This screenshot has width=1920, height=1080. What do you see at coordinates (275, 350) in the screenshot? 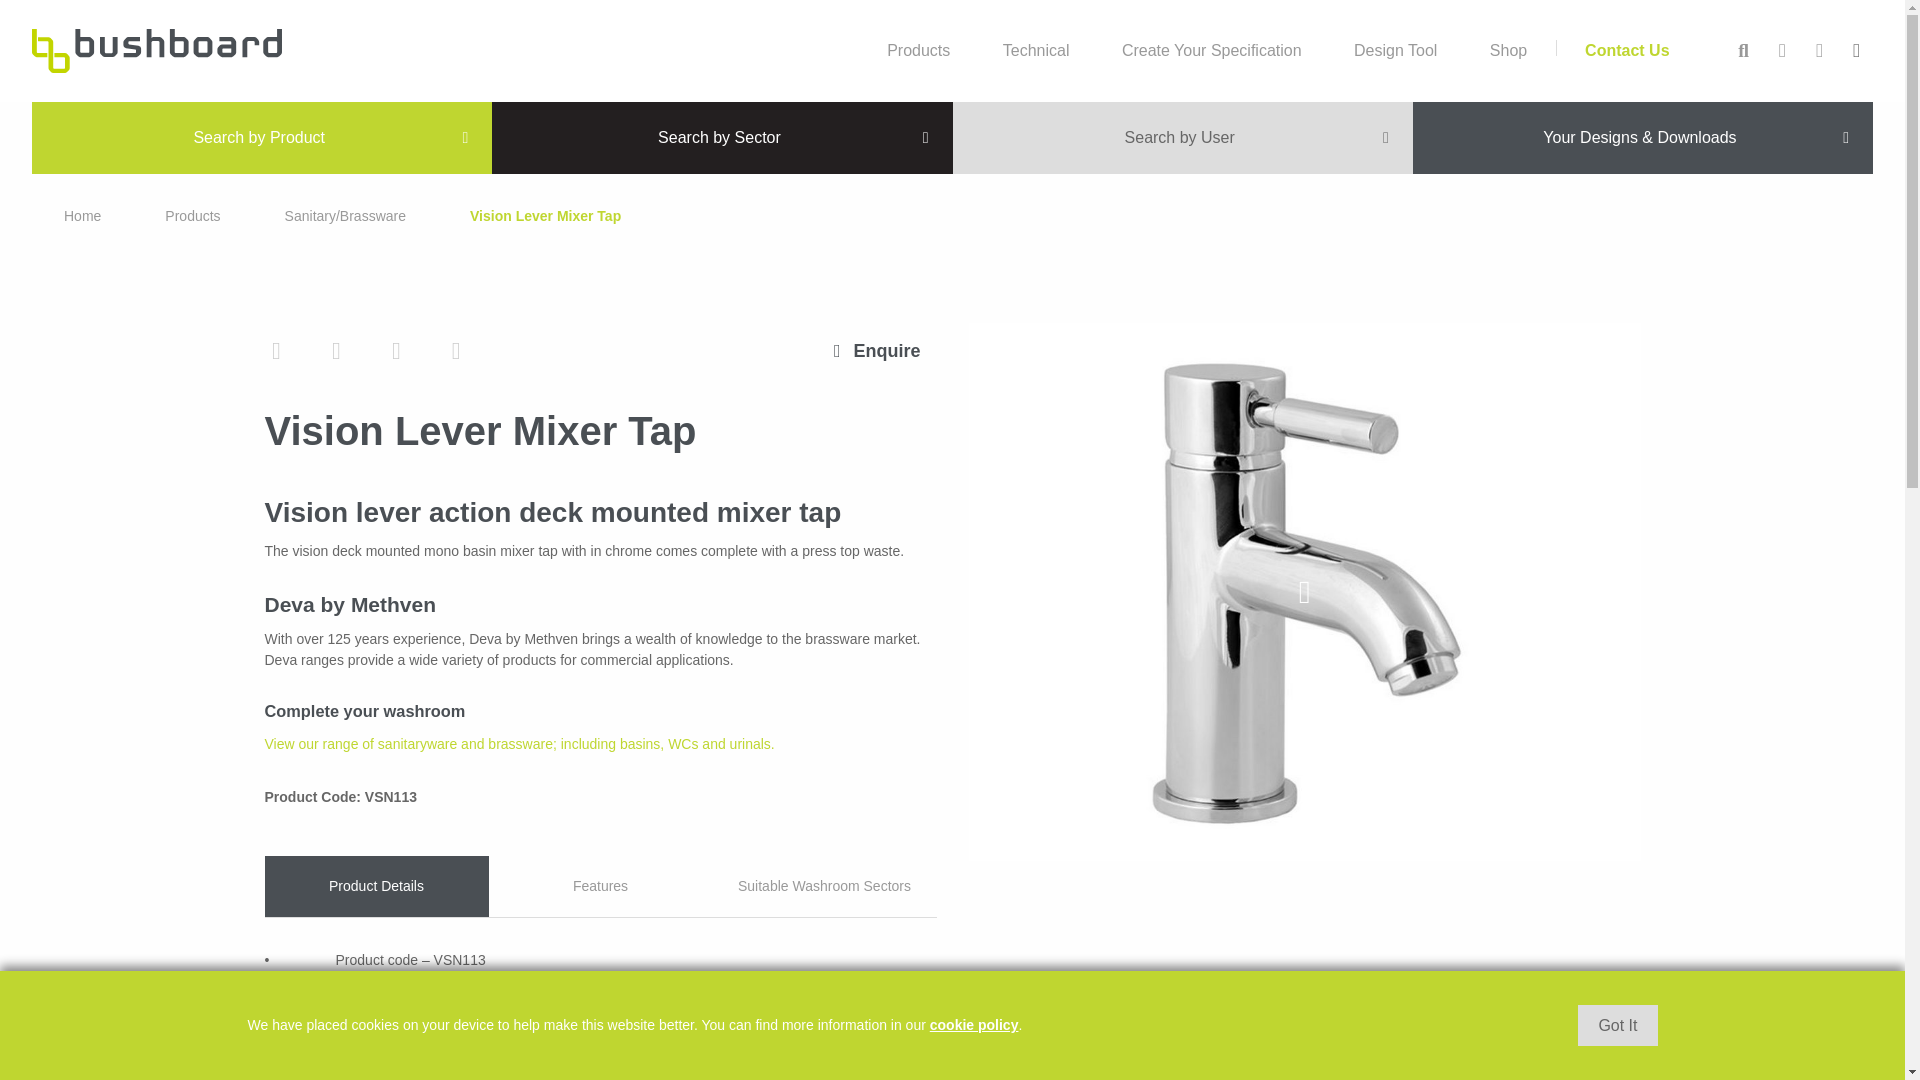
I see `Share on Twitter` at bounding box center [275, 350].